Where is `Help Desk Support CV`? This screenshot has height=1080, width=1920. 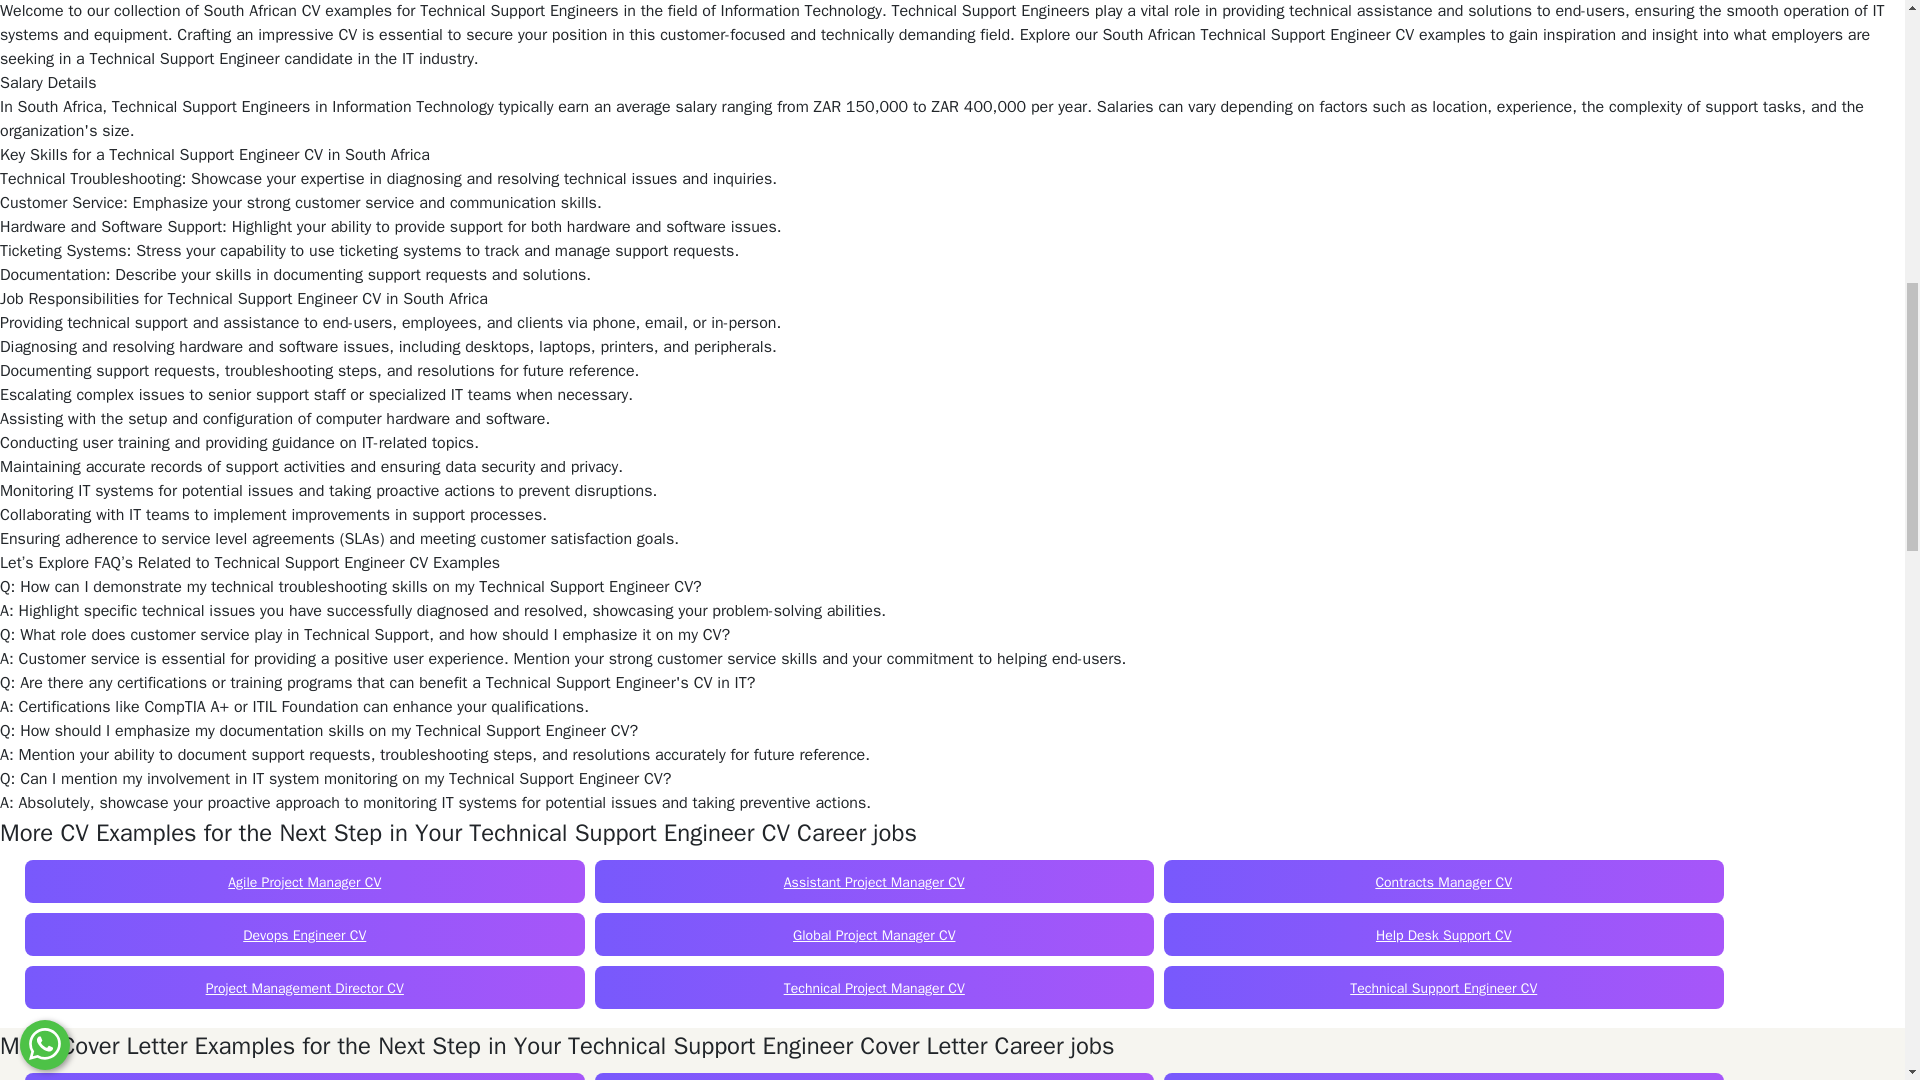 Help Desk Support CV is located at coordinates (1444, 934).